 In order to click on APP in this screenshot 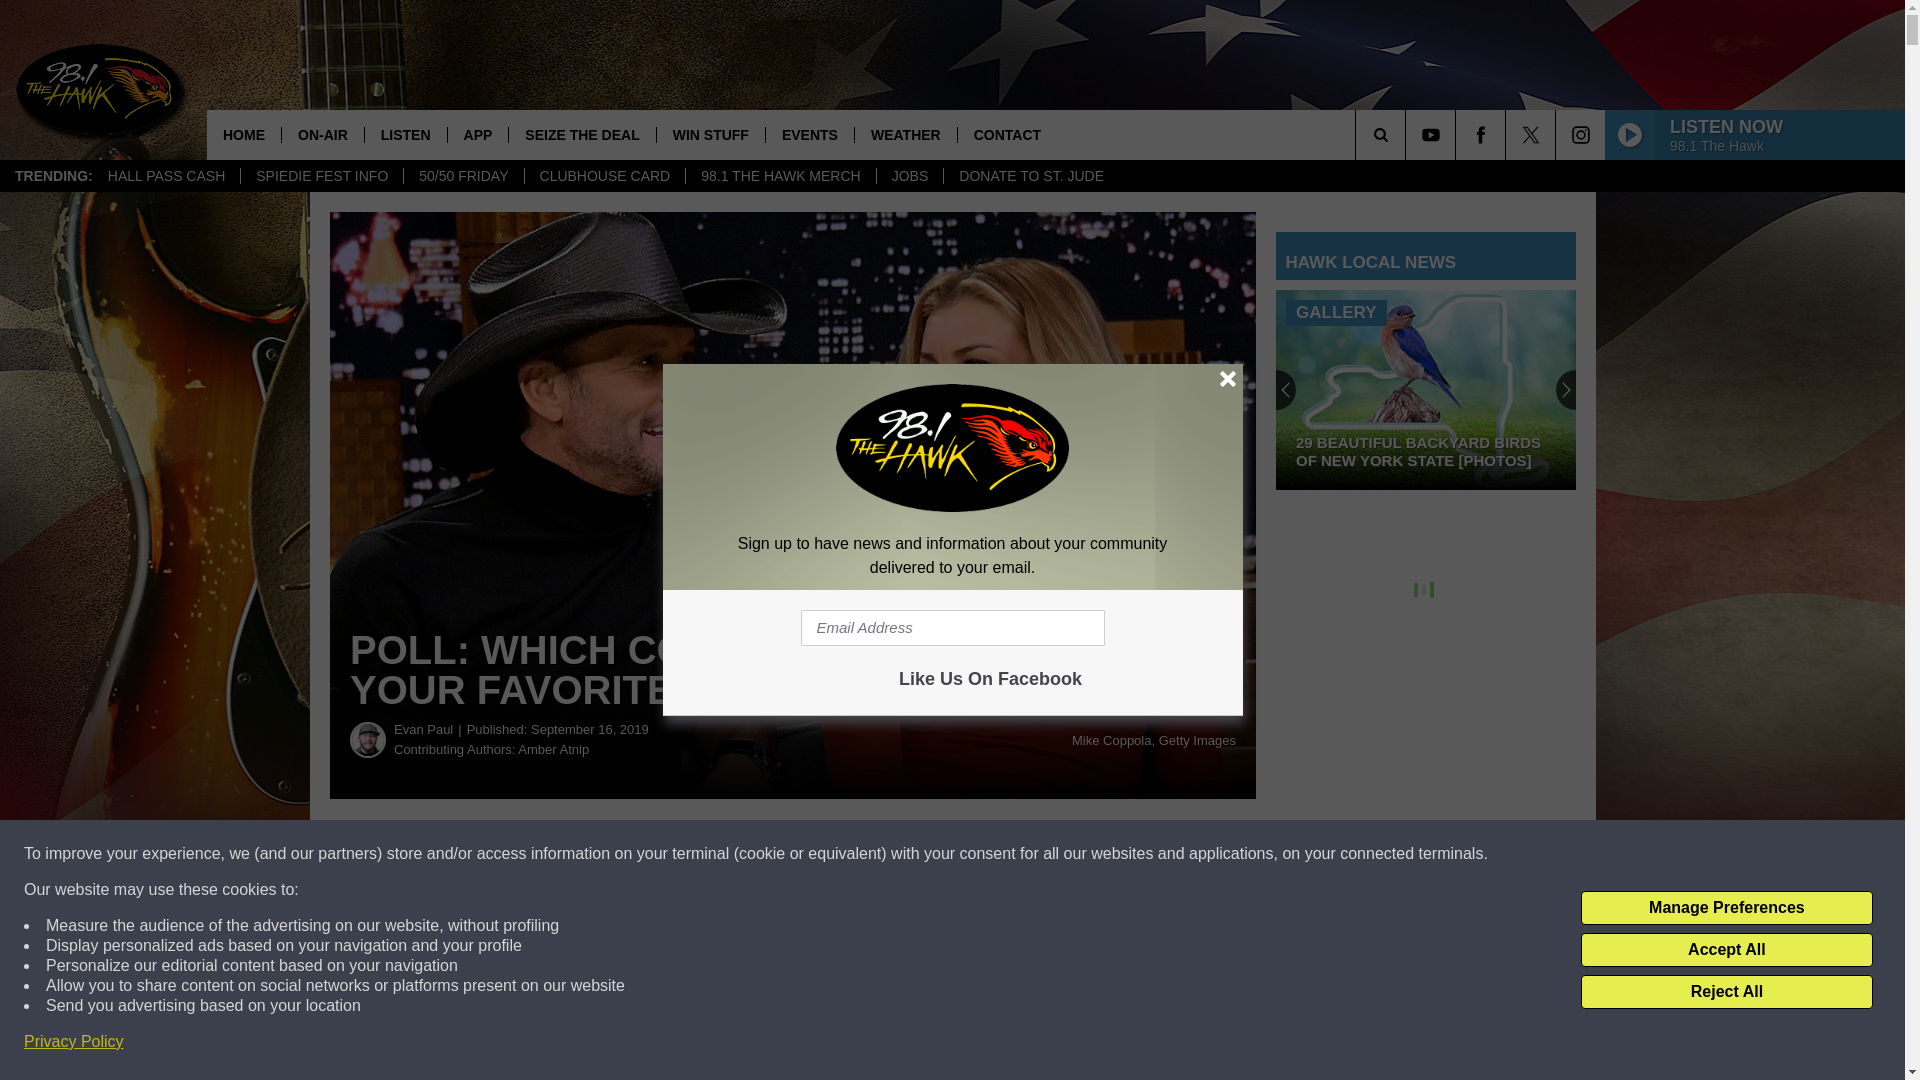, I will do `click(478, 134)`.